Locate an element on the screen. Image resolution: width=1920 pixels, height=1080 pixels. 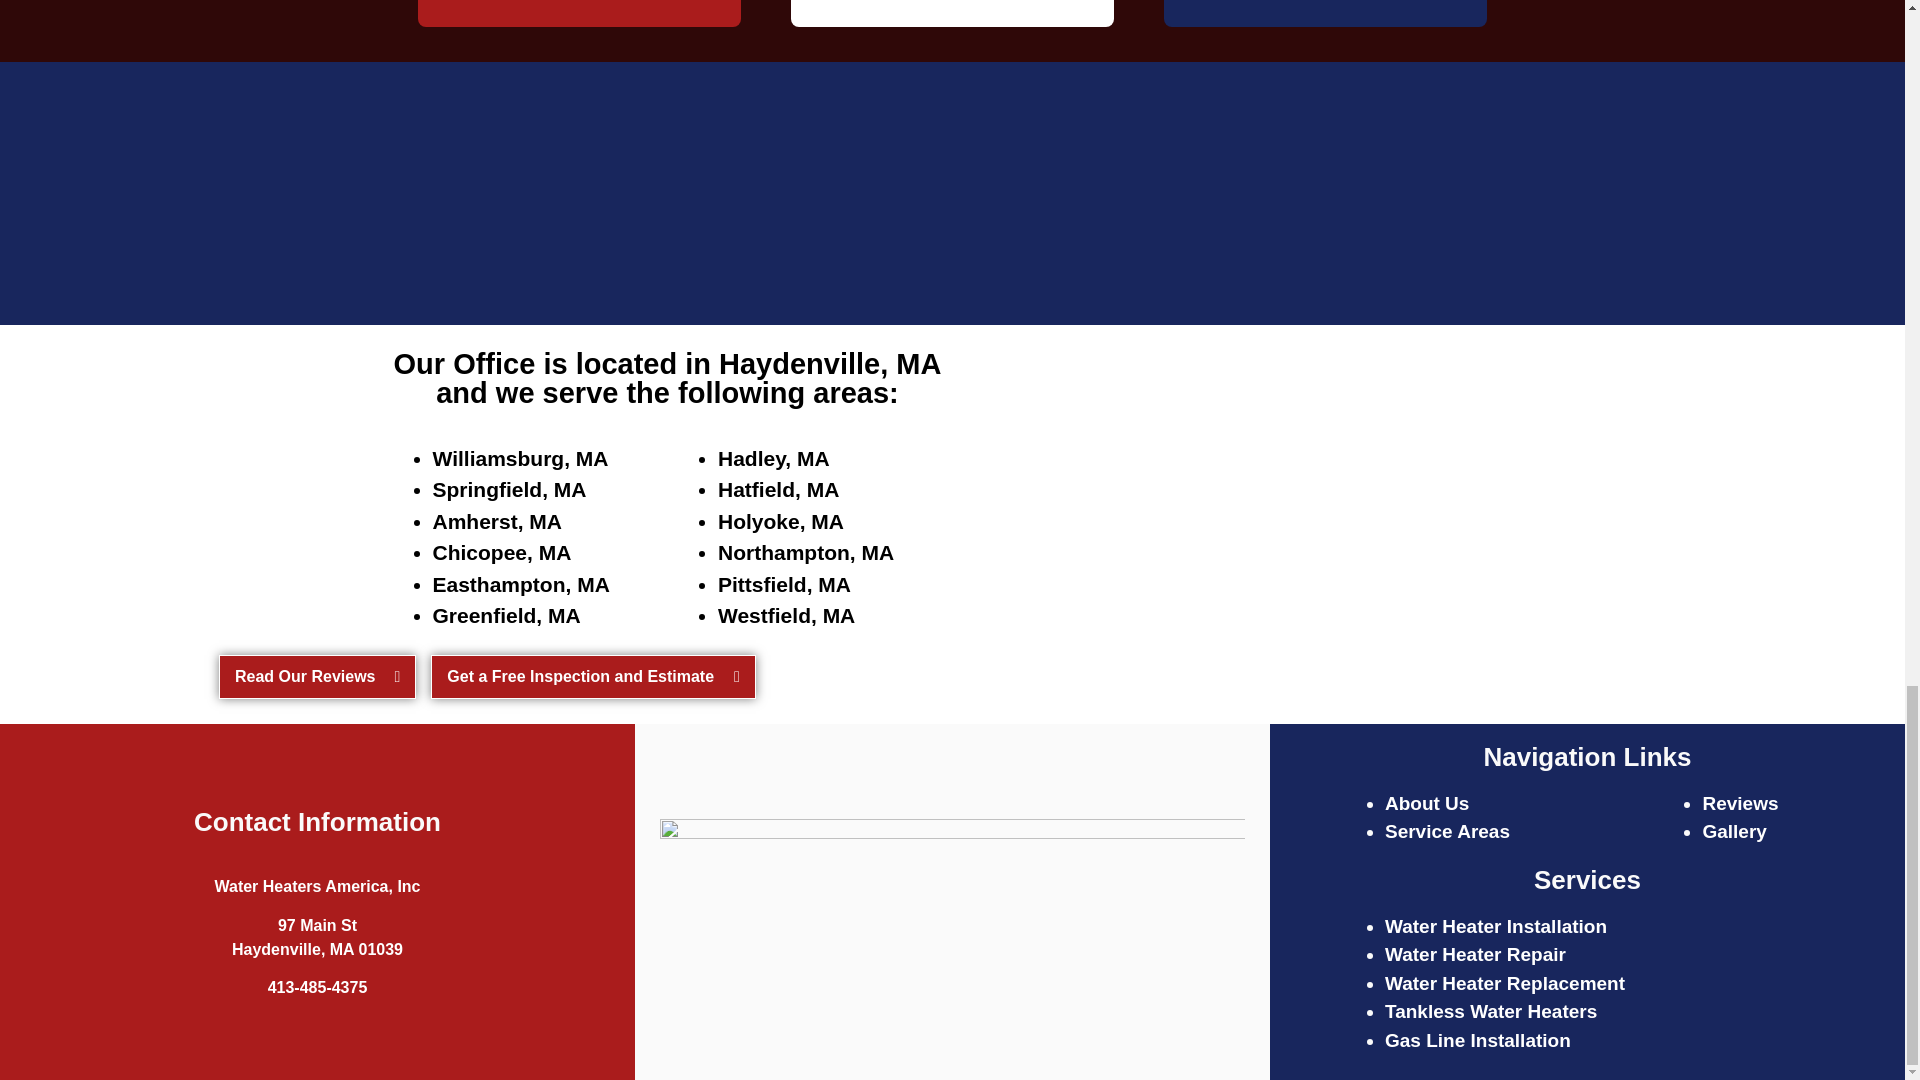
Water Heater Installation is located at coordinates (1496, 926).